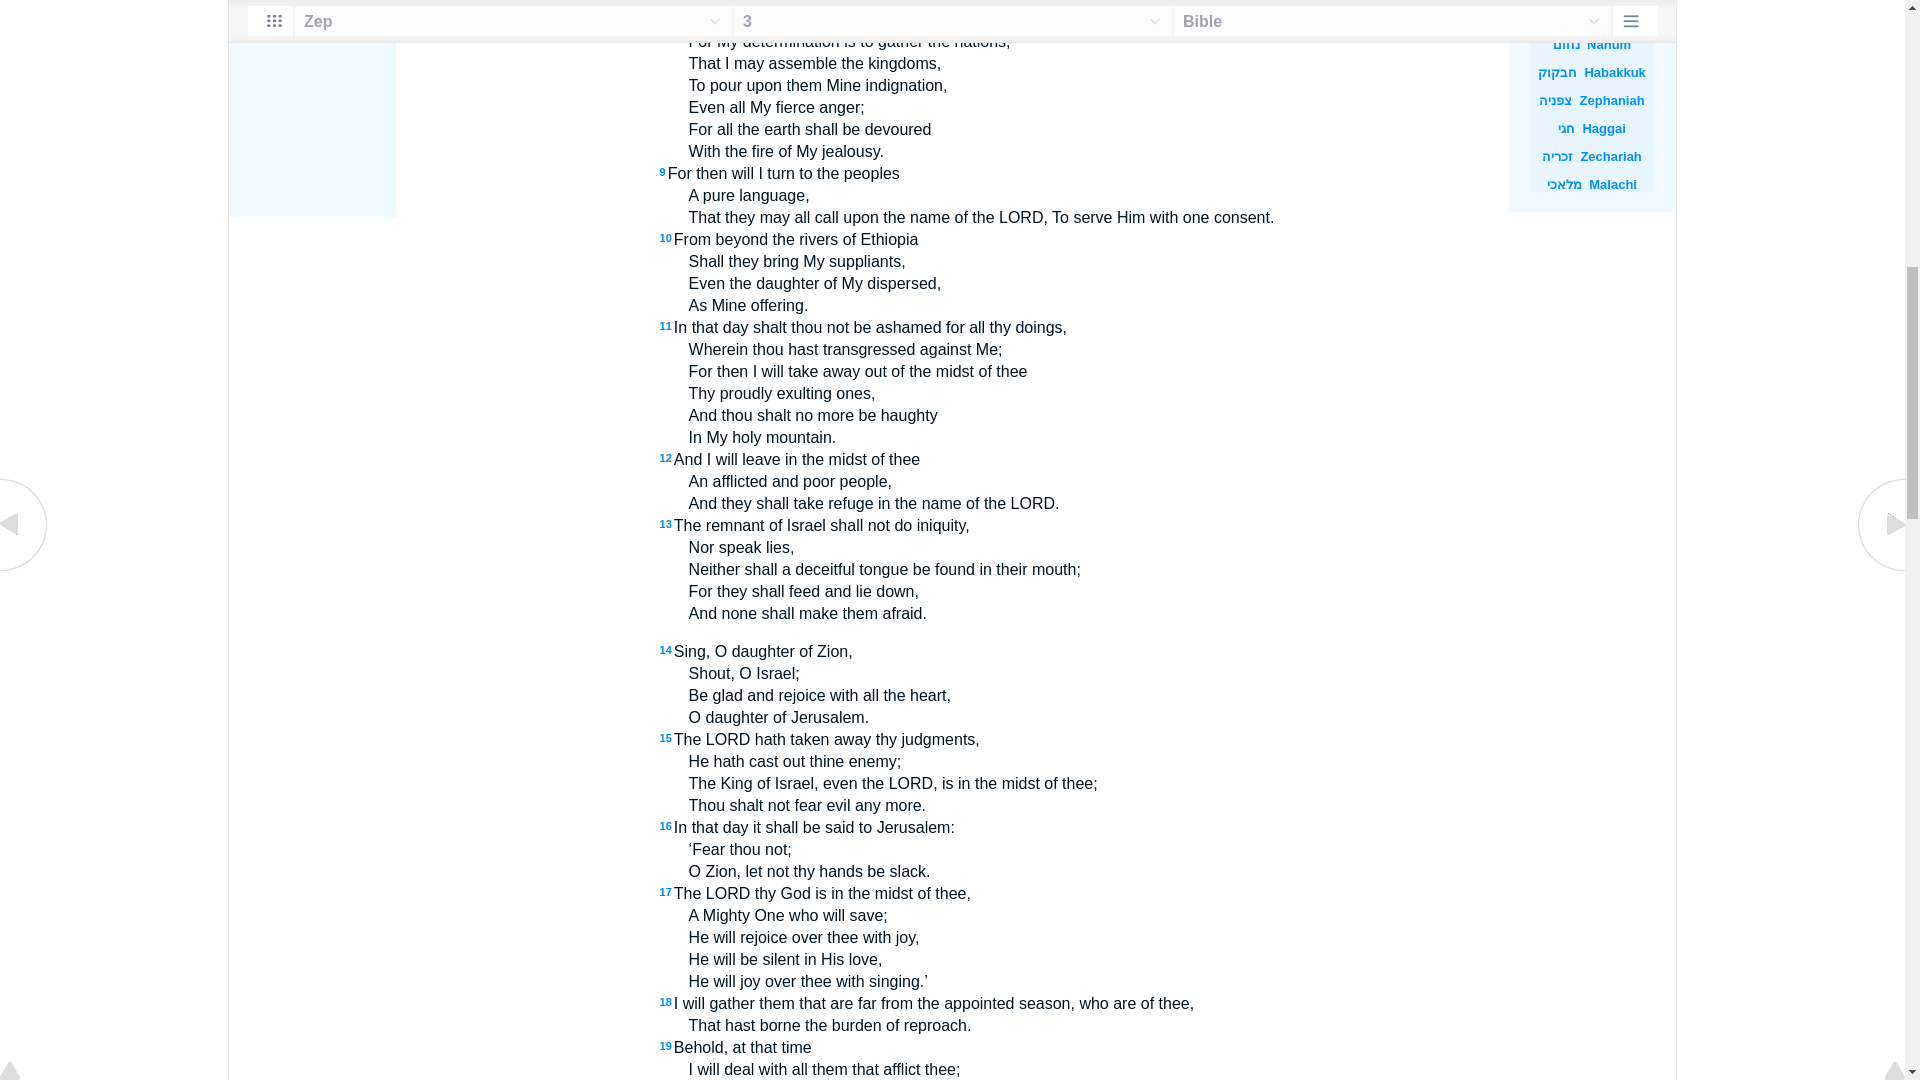 The height and width of the screenshot is (1080, 1920). What do you see at coordinates (666, 649) in the screenshot?
I see `14` at bounding box center [666, 649].